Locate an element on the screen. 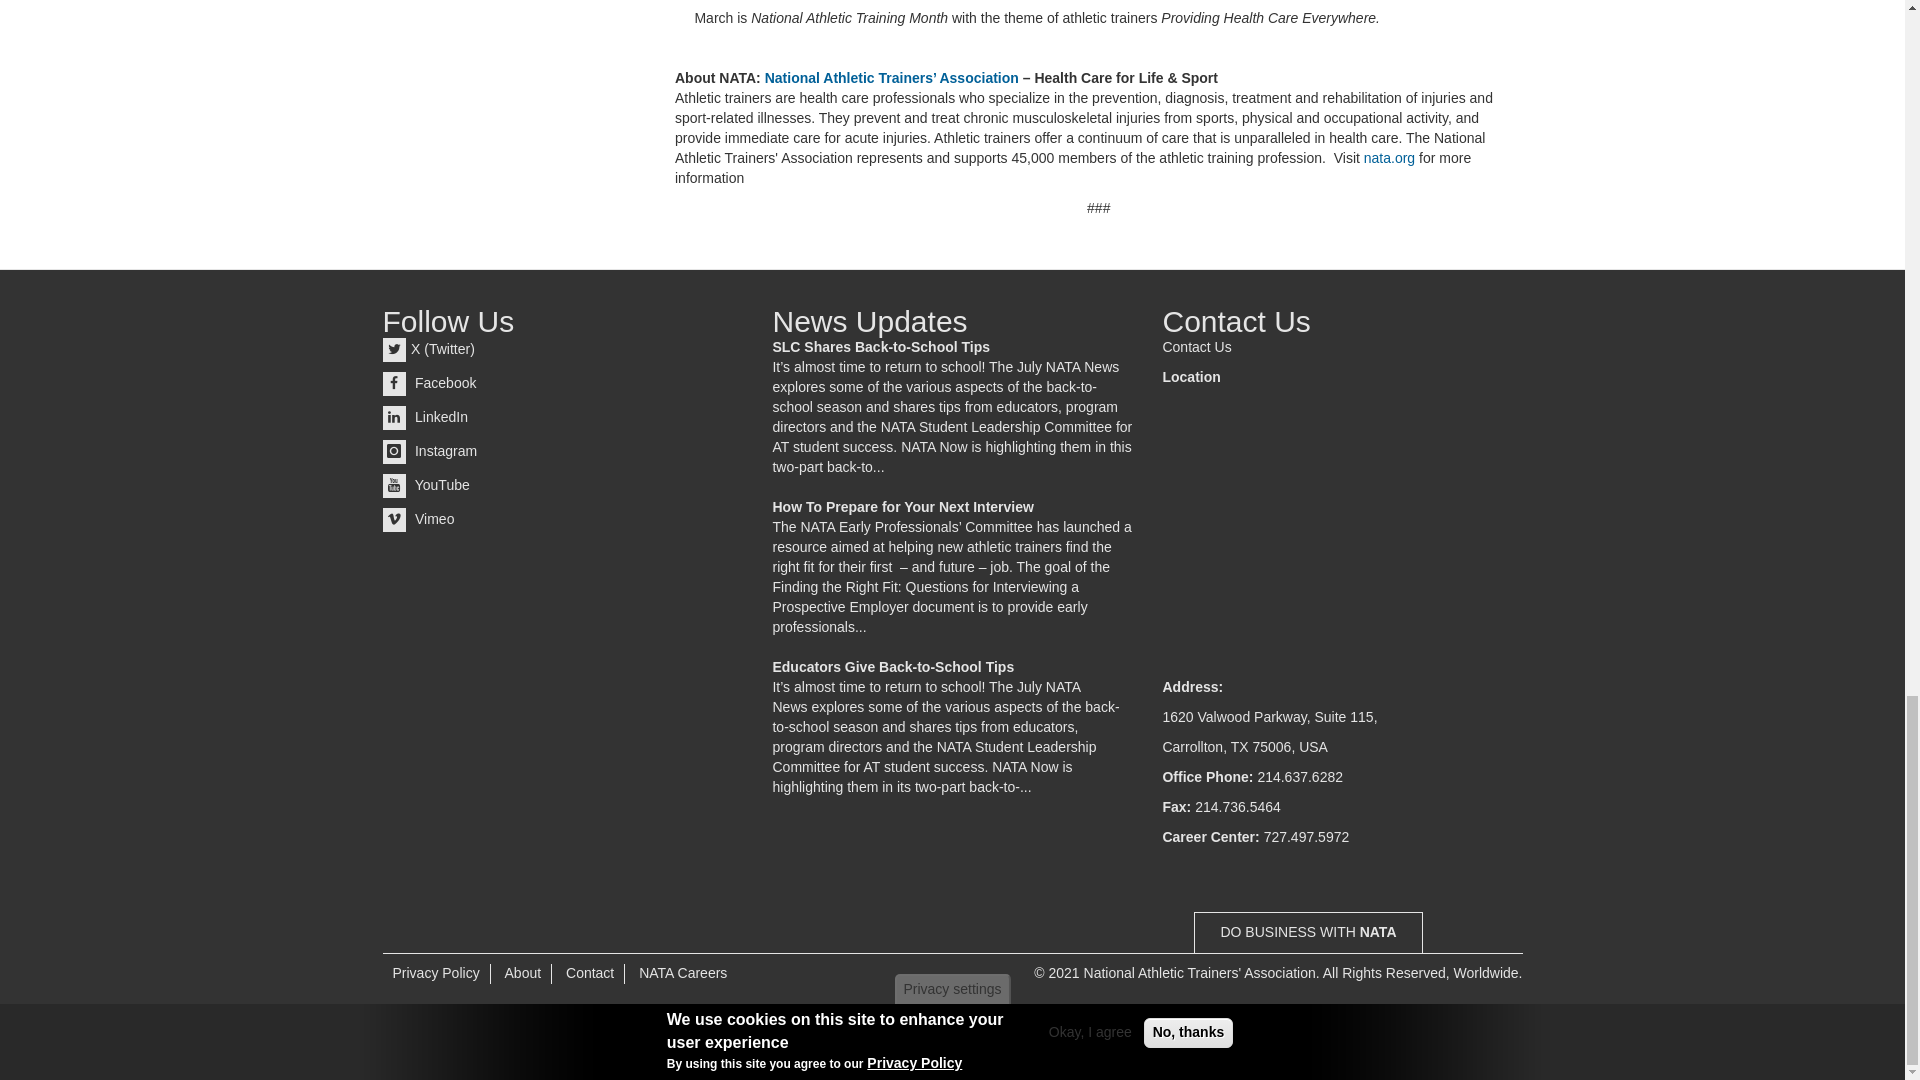 This screenshot has width=1920, height=1080. social-youtube-1 is located at coordinates (394, 486).